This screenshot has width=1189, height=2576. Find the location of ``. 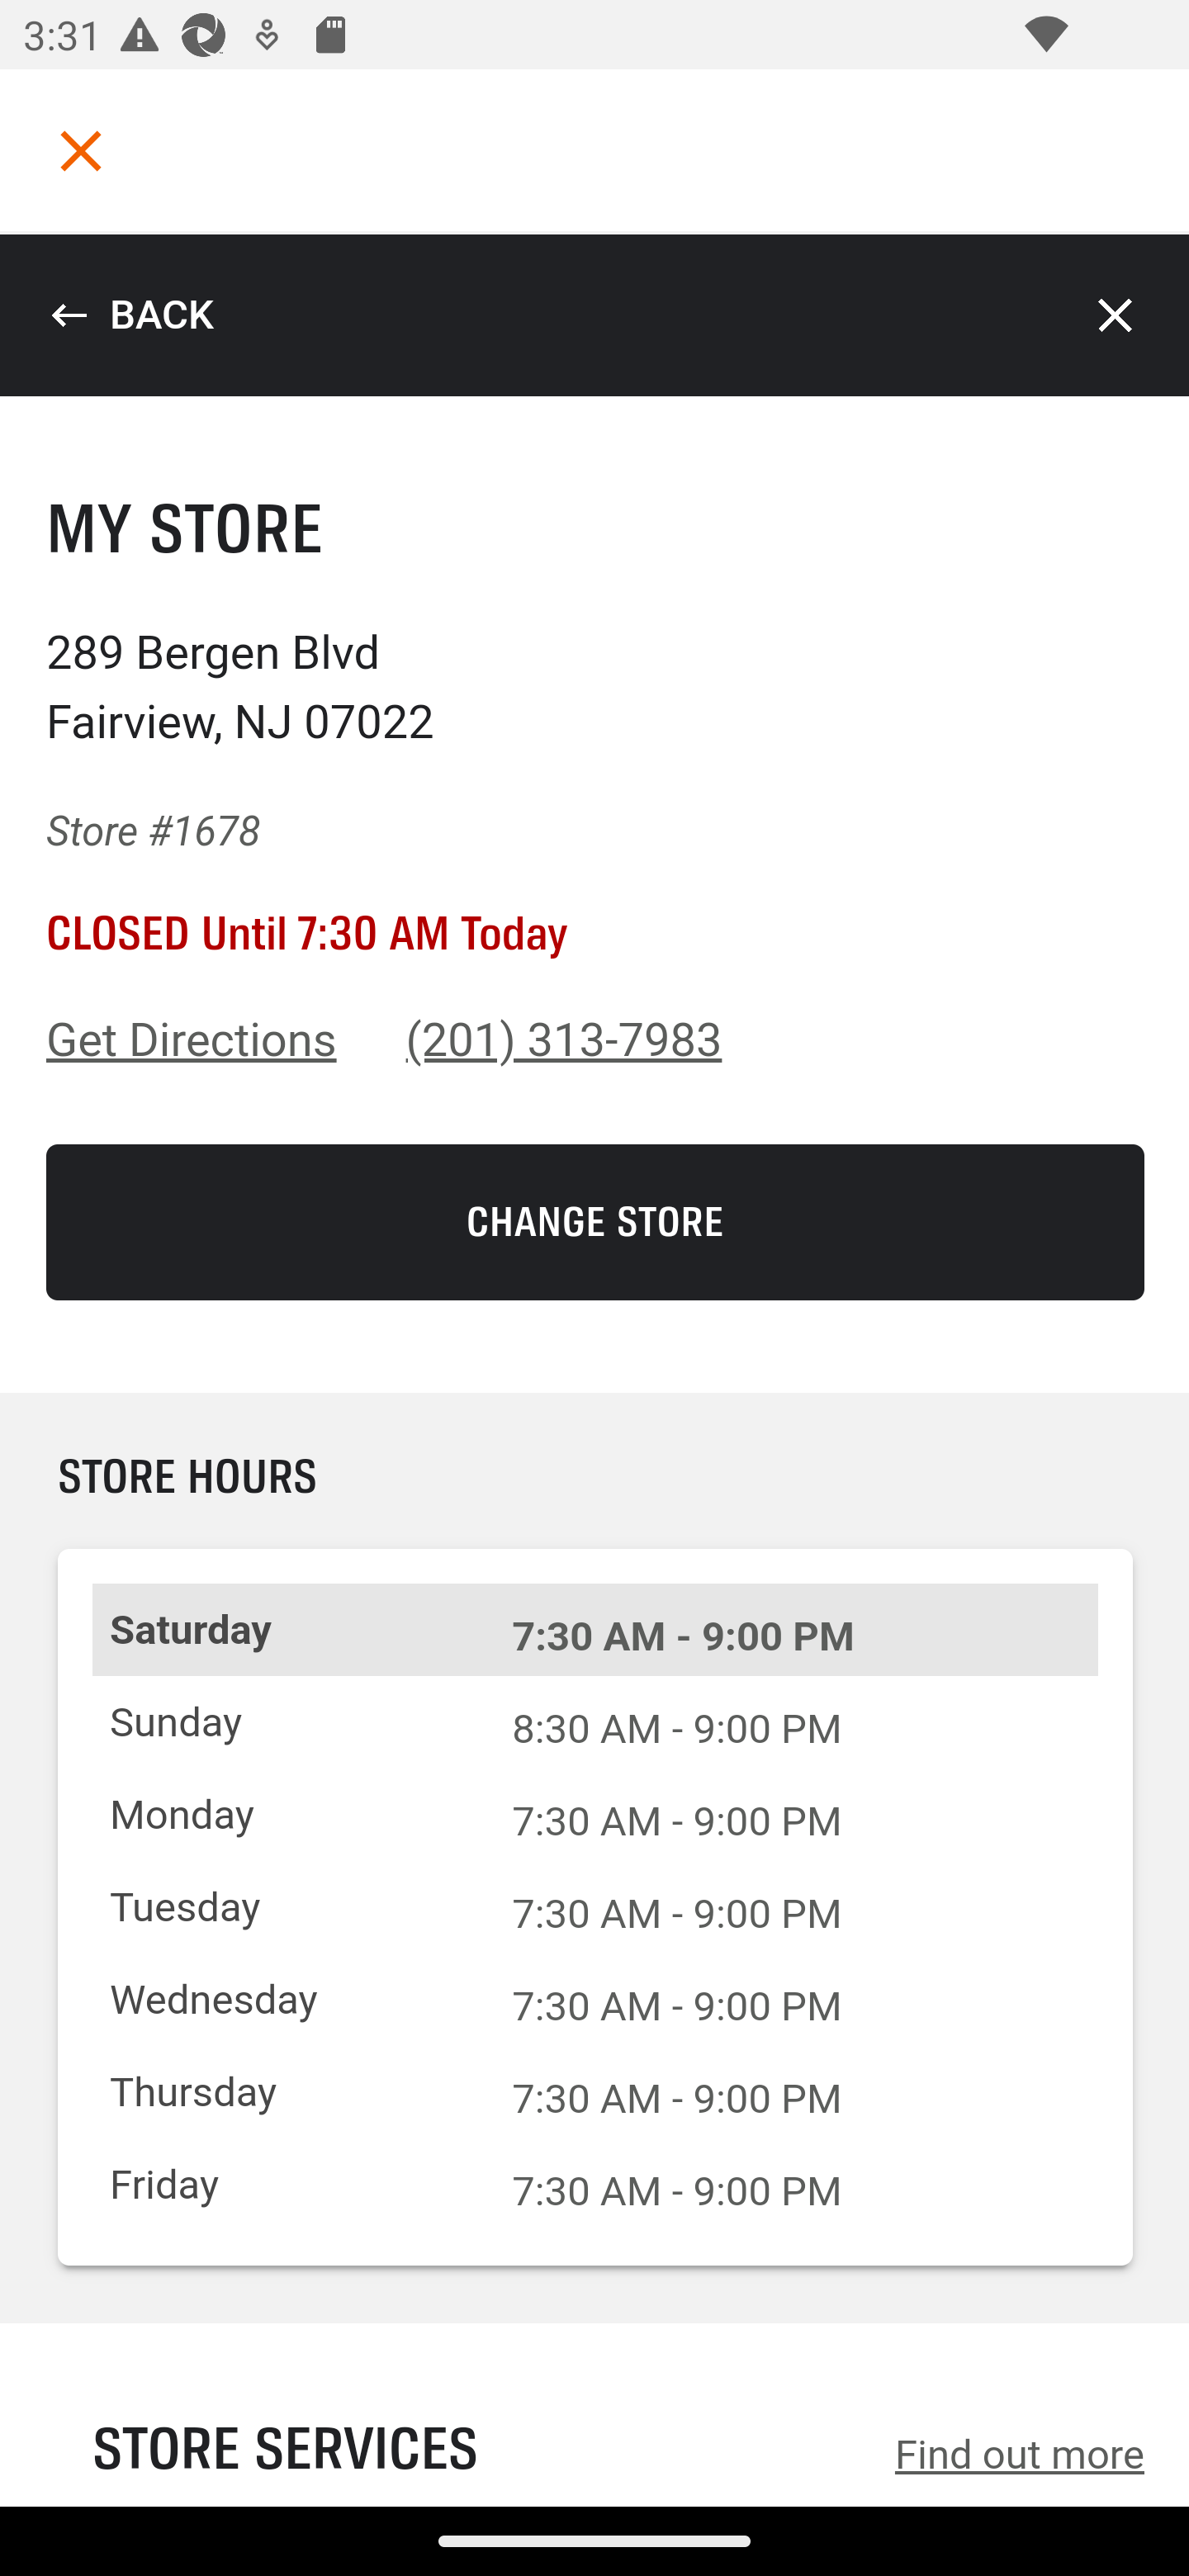

 is located at coordinates (81, 150).